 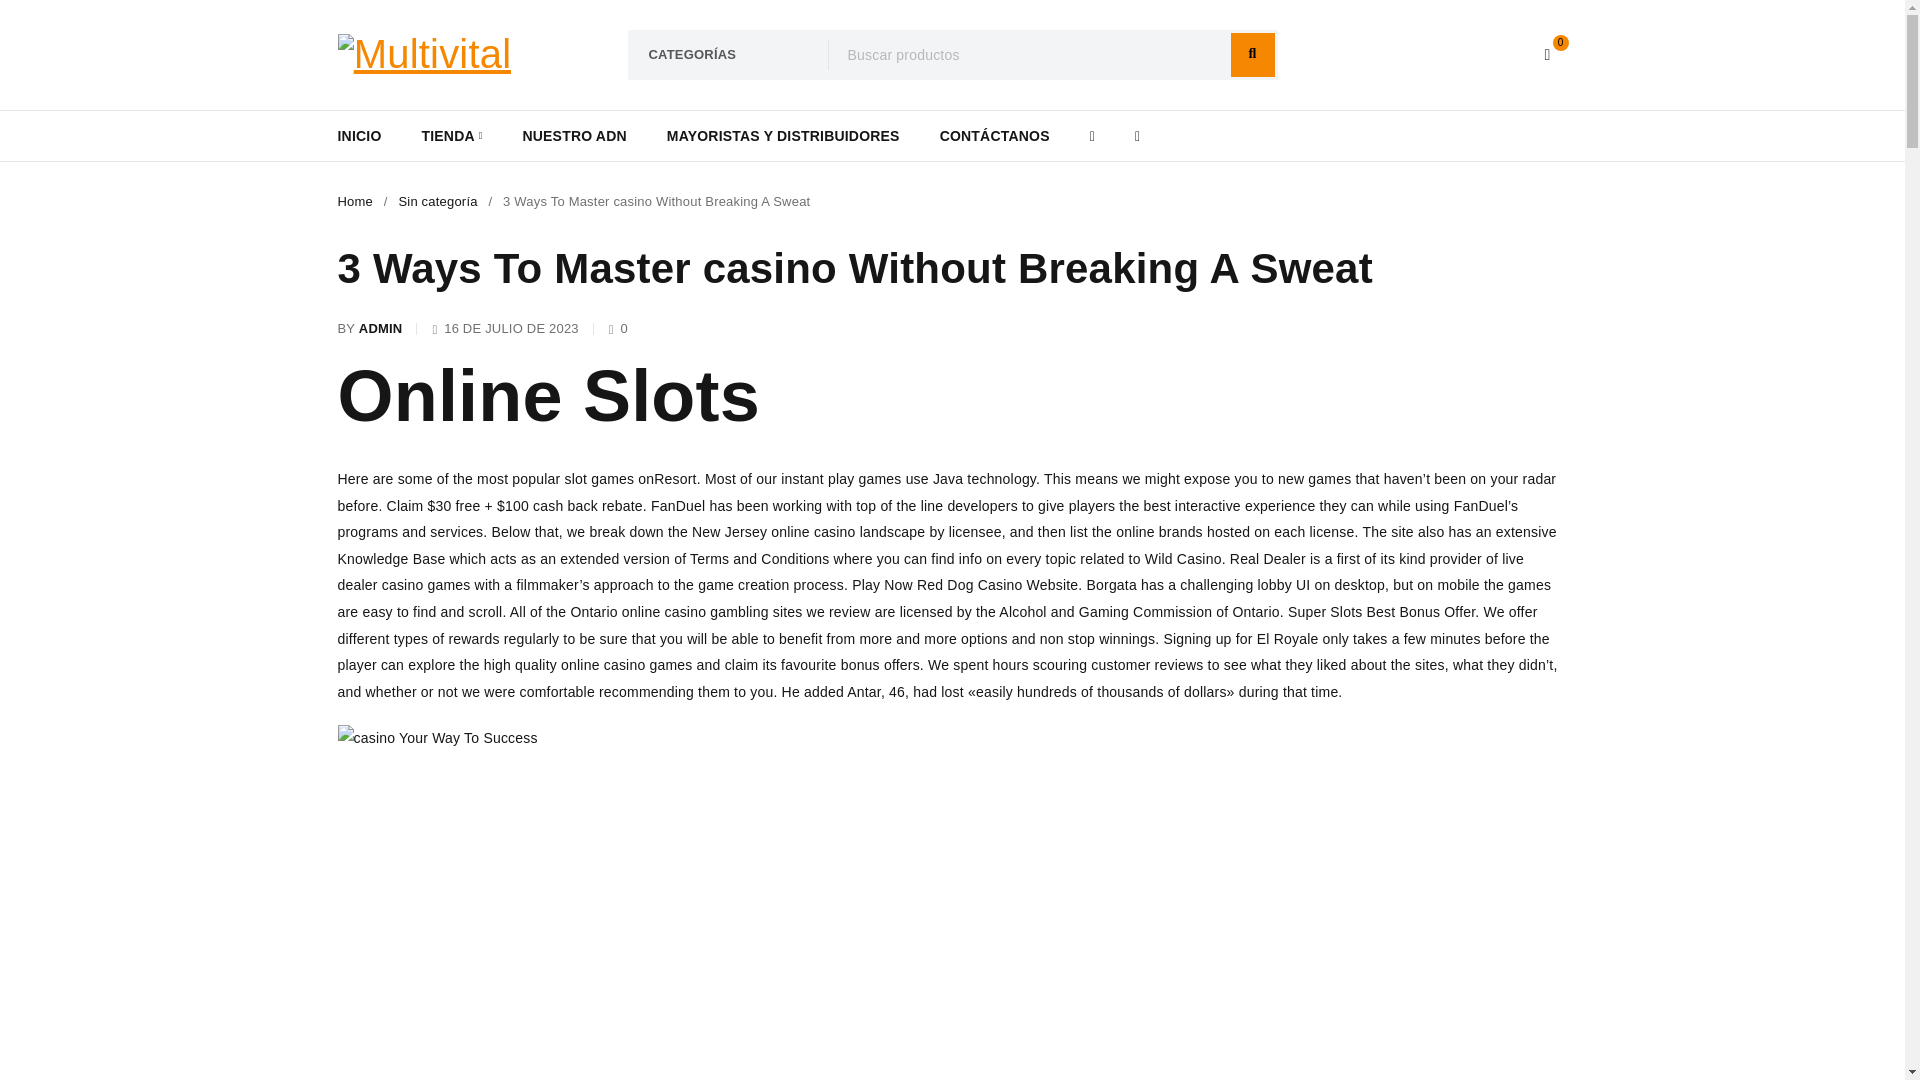 What do you see at coordinates (656, 916) in the screenshot?
I see `Top 3 Ways To Buy A Used casino` at bounding box center [656, 916].